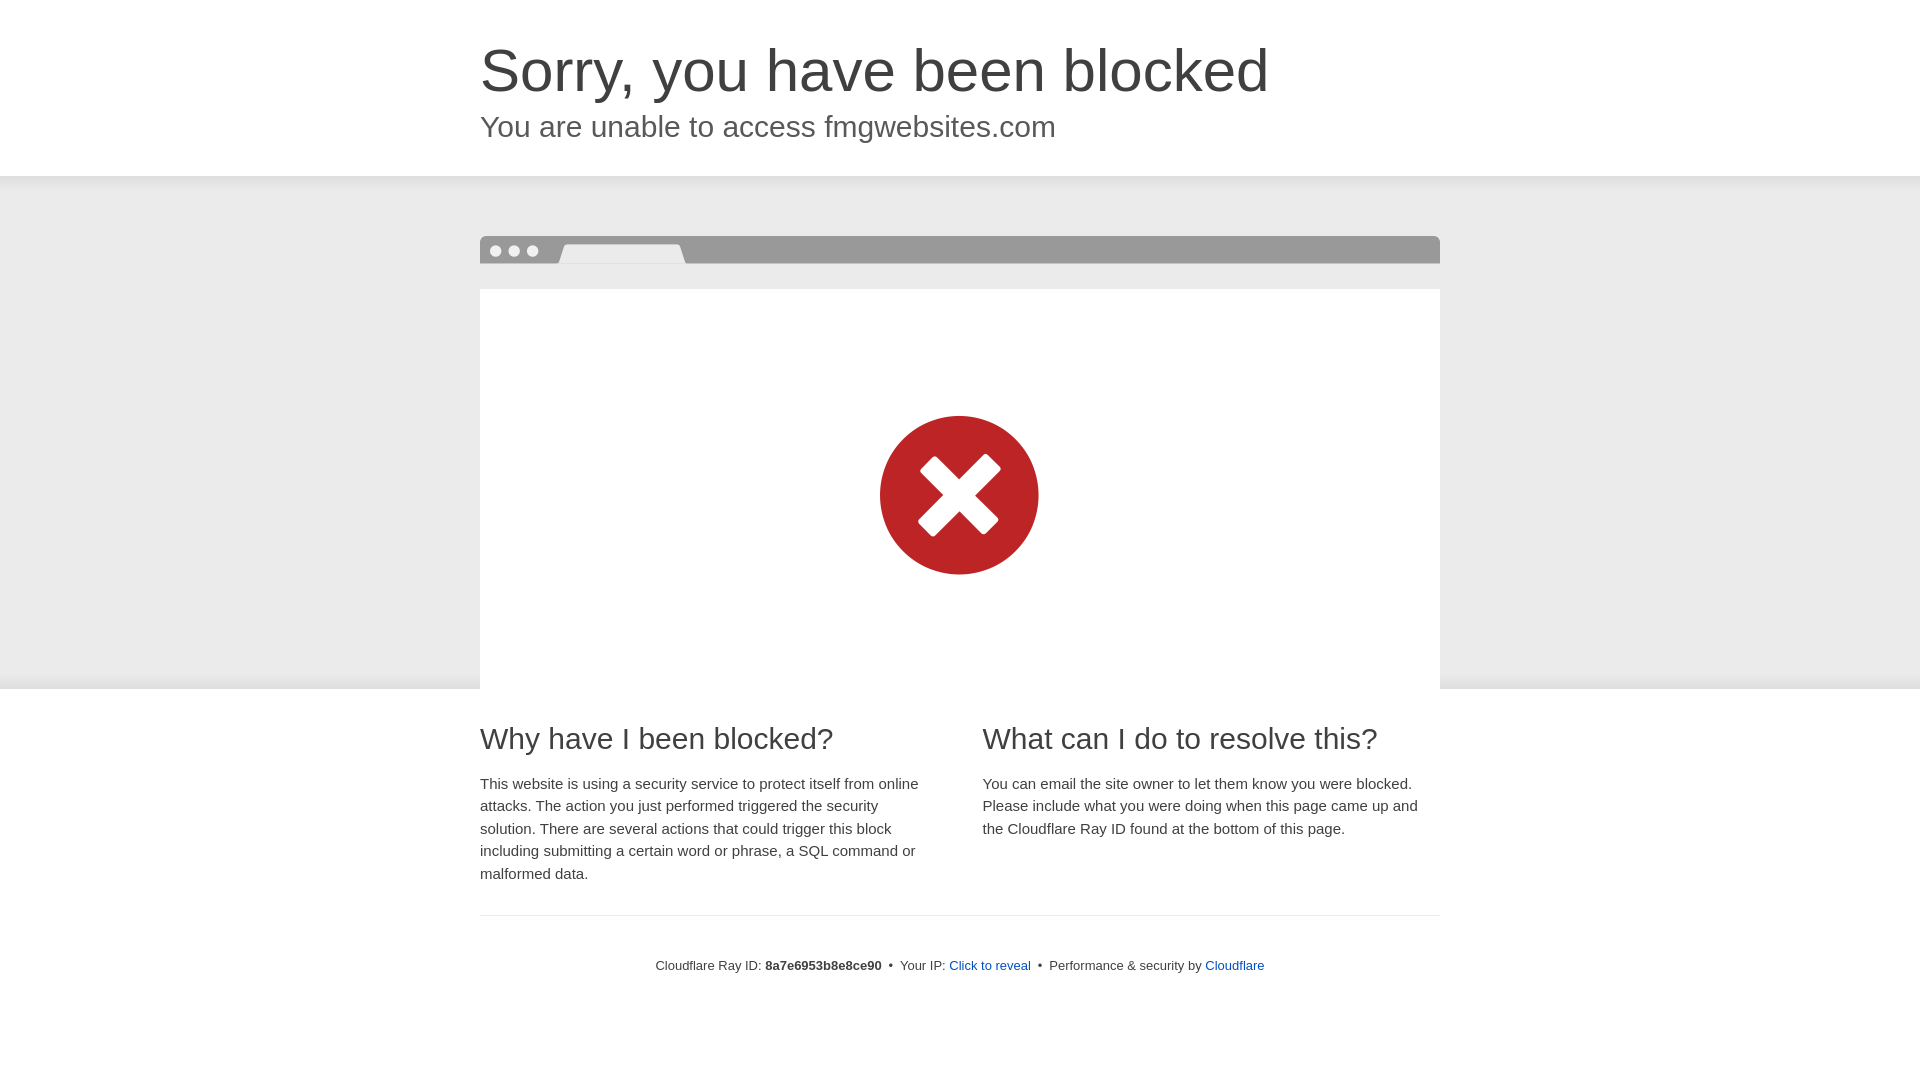 The width and height of the screenshot is (1920, 1080). What do you see at coordinates (990, 966) in the screenshot?
I see `Click to reveal` at bounding box center [990, 966].